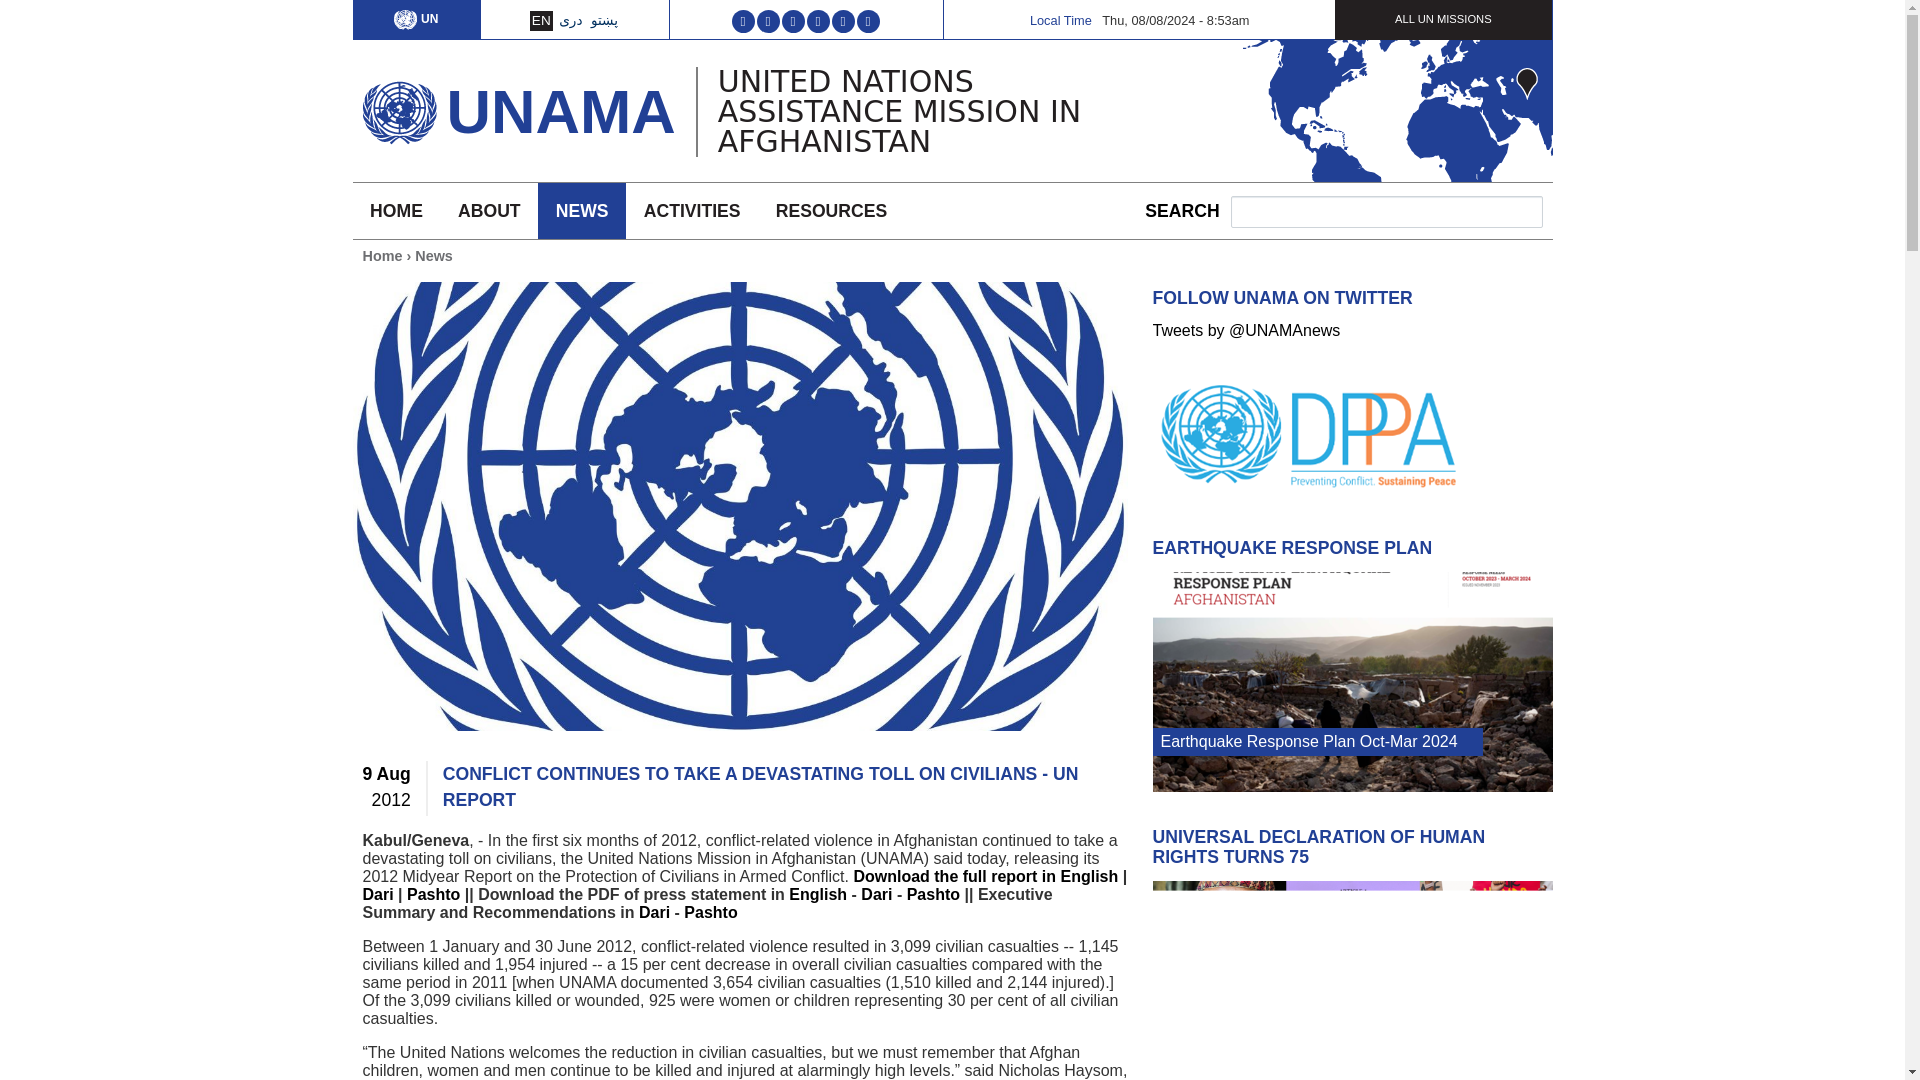  What do you see at coordinates (415, 18) in the screenshot?
I see `UN` at bounding box center [415, 18].